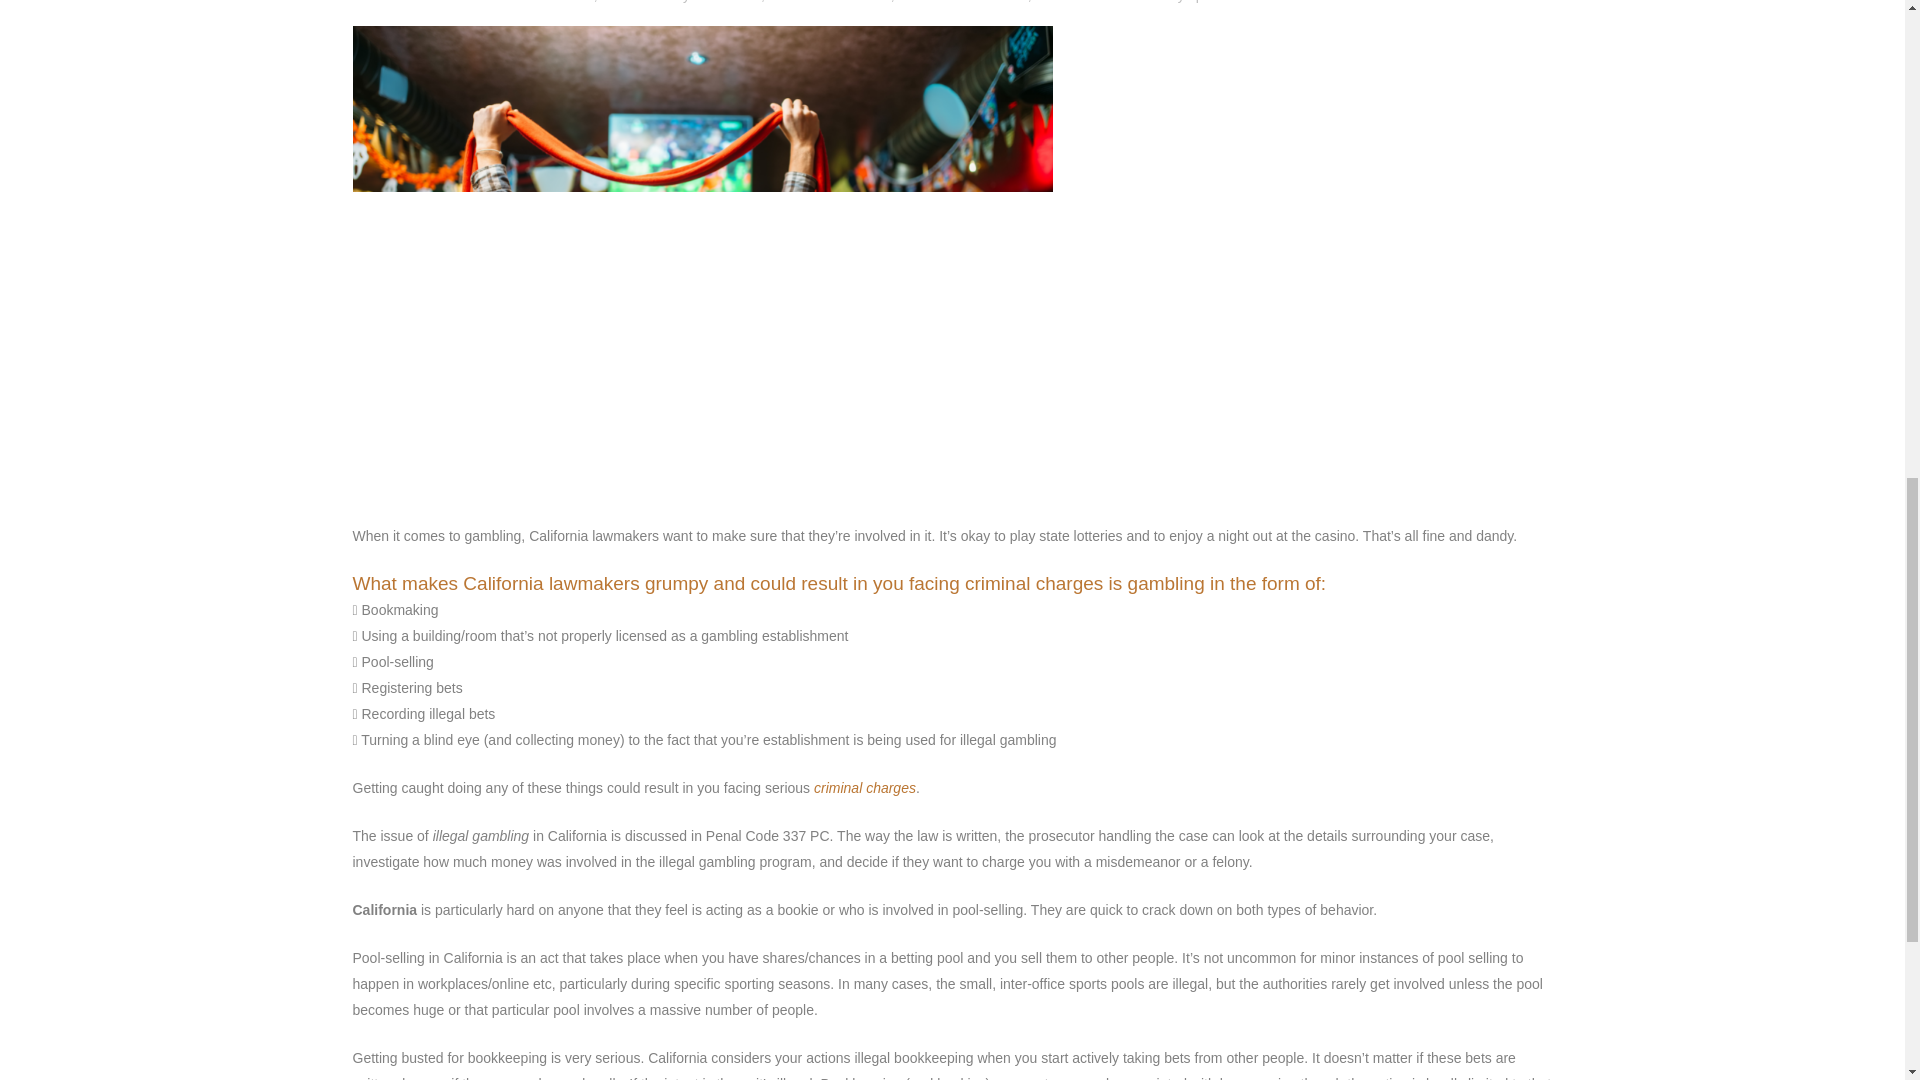 Image resolution: width=1920 pixels, height=1080 pixels. What do you see at coordinates (864, 787) in the screenshot?
I see `criminal charges` at bounding box center [864, 787].